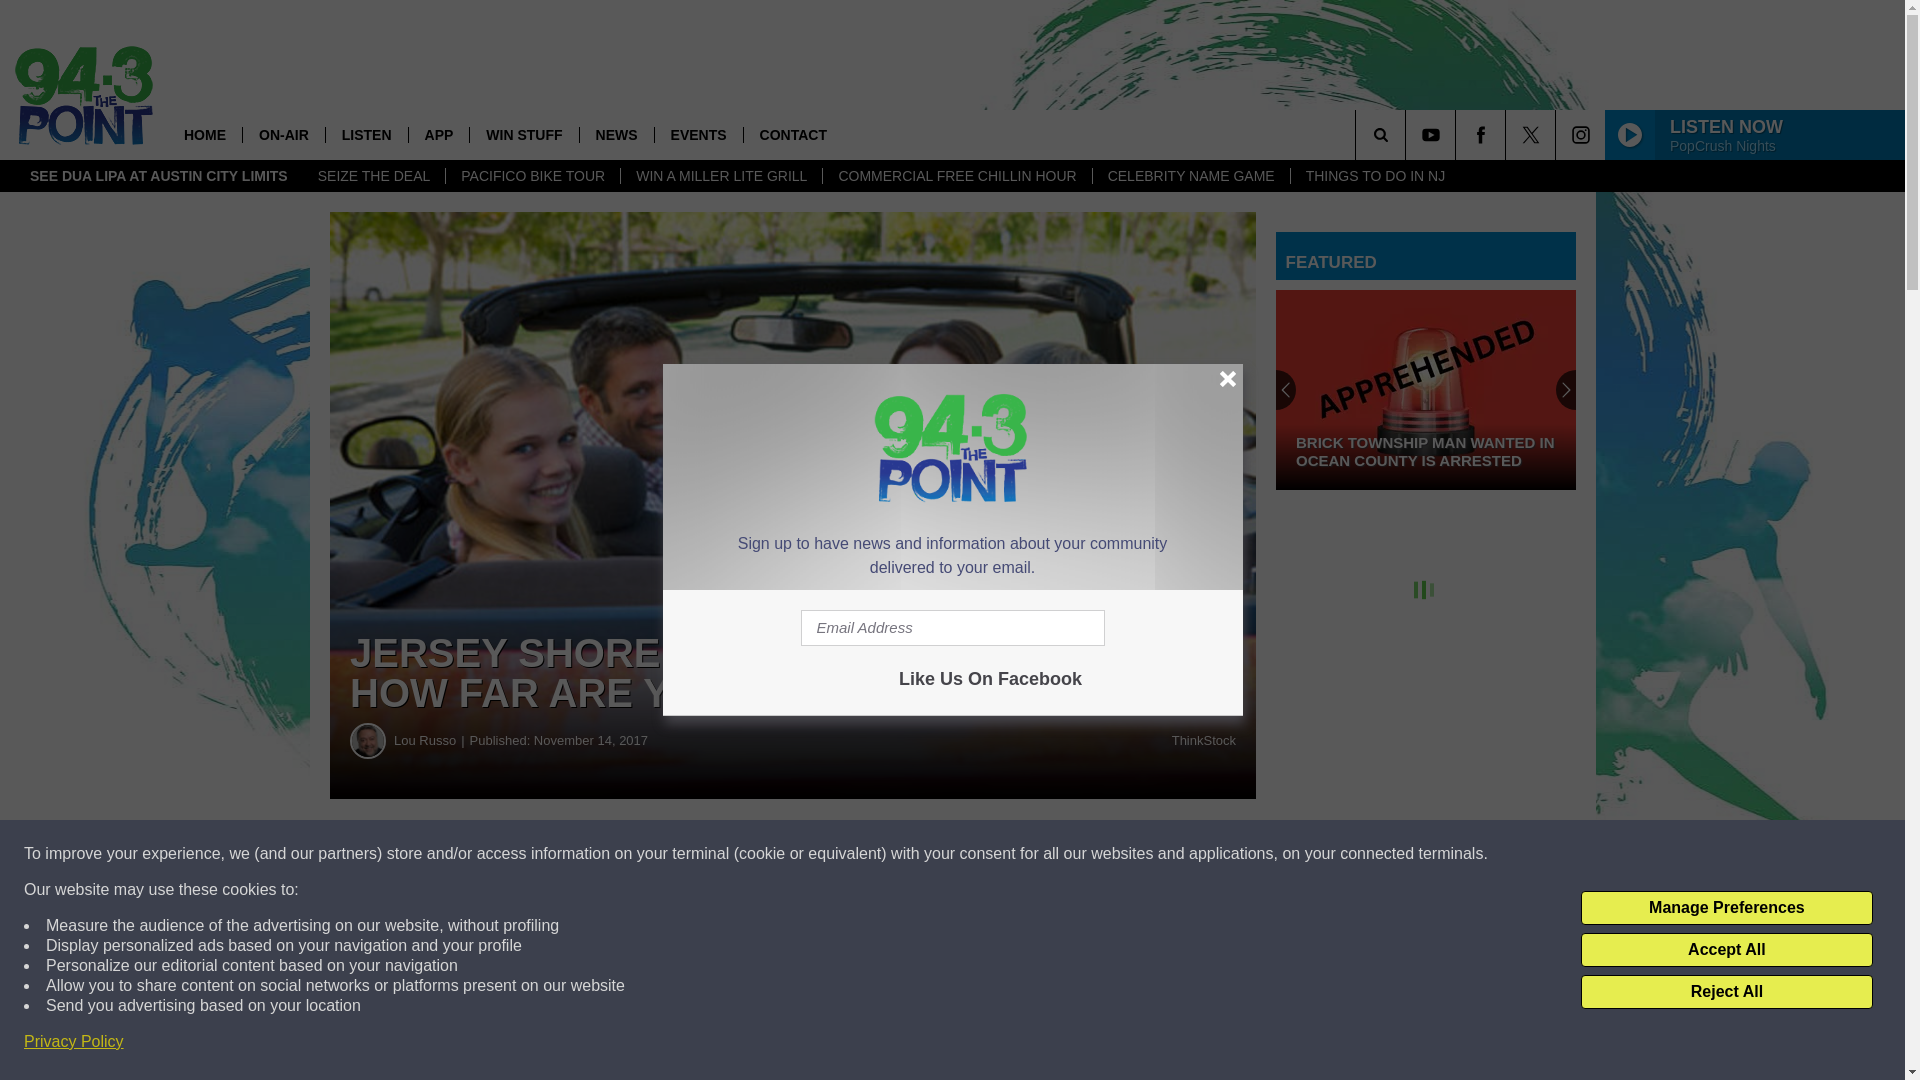 The image size is (1920, 1080). What do you see at coordinates (74, 1042) in the screenshot?
I see `Privacy Policy` at bounding box center [74, 1042].